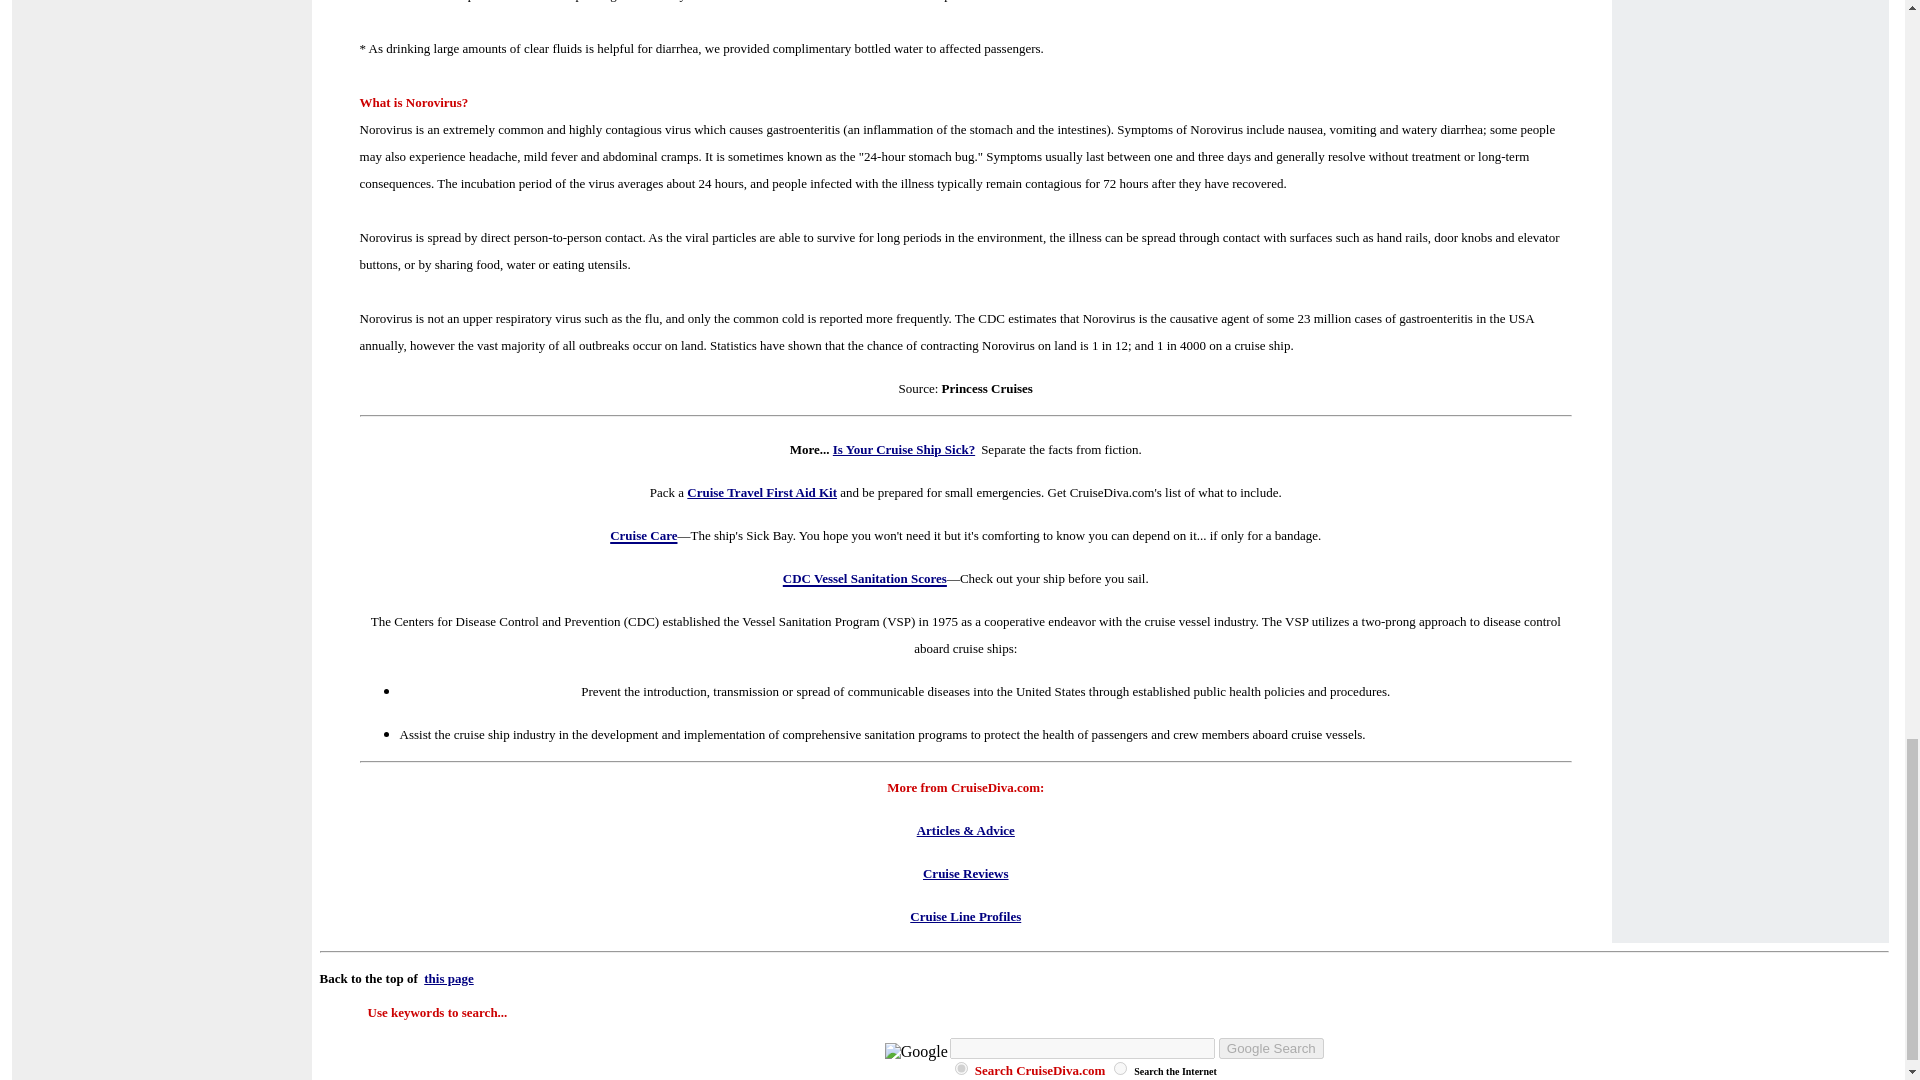 This screenshot has width=1920, height=1080. Describe the element at coordinates (1272, 1048) in the screenshot. I see `Google Search` at that location.